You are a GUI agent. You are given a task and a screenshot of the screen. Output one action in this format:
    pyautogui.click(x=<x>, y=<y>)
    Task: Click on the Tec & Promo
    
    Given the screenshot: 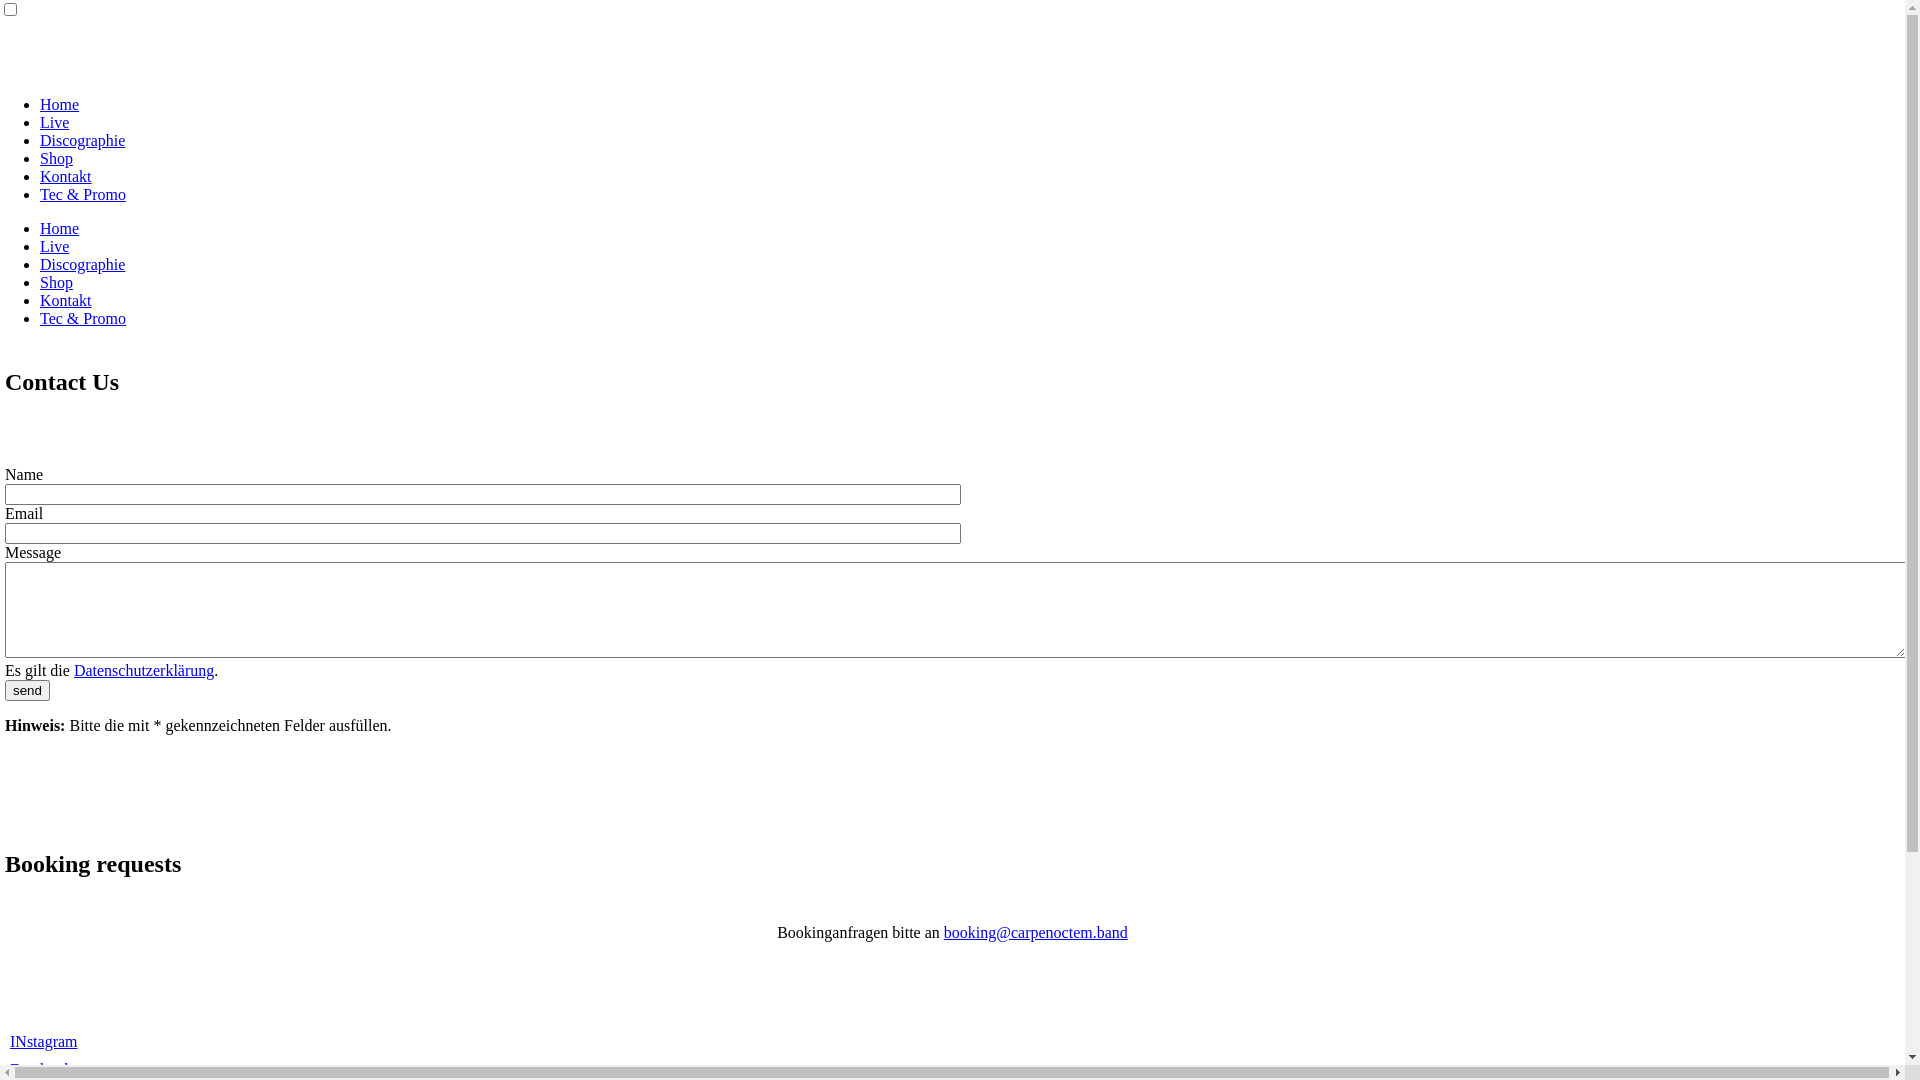 What is the action you would take?
    pyautogui.click(x=83, y=318)
    